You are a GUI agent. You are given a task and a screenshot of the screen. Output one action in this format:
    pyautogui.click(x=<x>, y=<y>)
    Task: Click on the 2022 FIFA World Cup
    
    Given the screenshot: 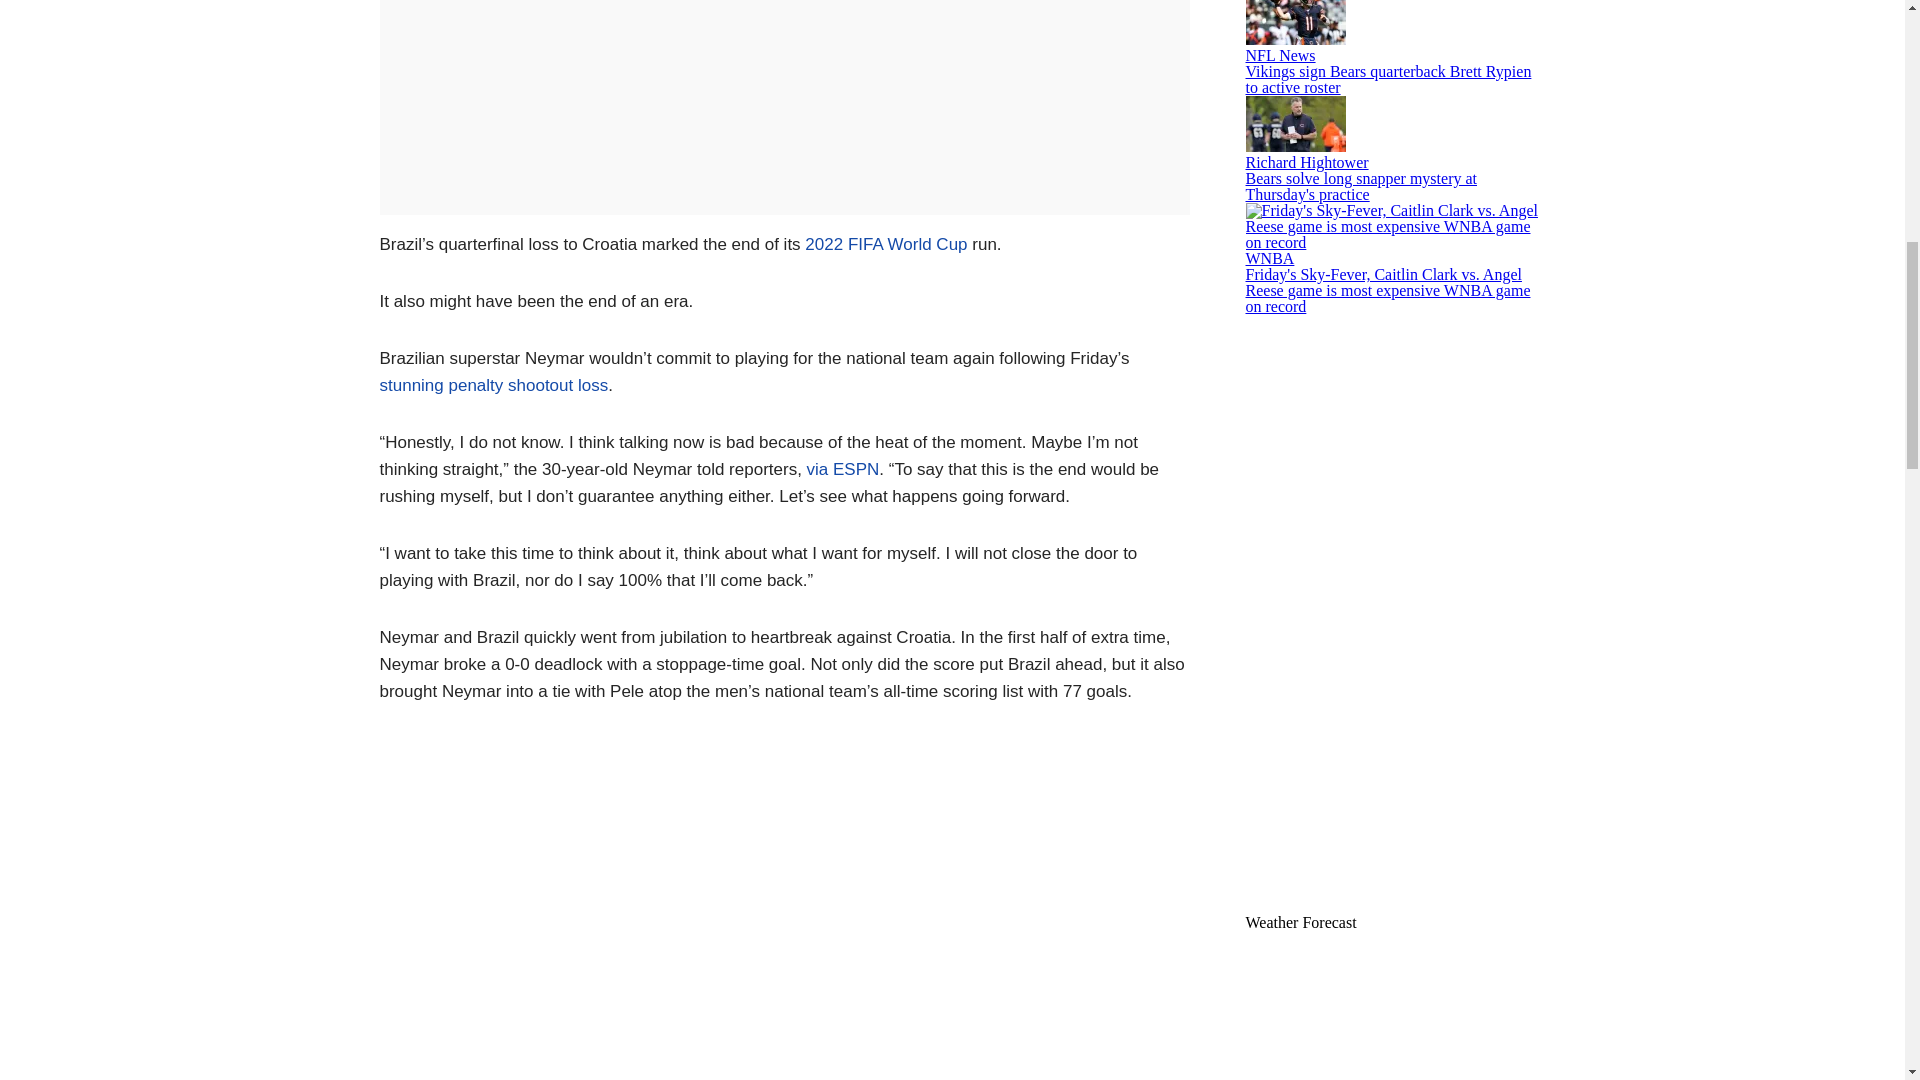 What is the action you would take?
    pyautogui.click(x=886, y=244)
    